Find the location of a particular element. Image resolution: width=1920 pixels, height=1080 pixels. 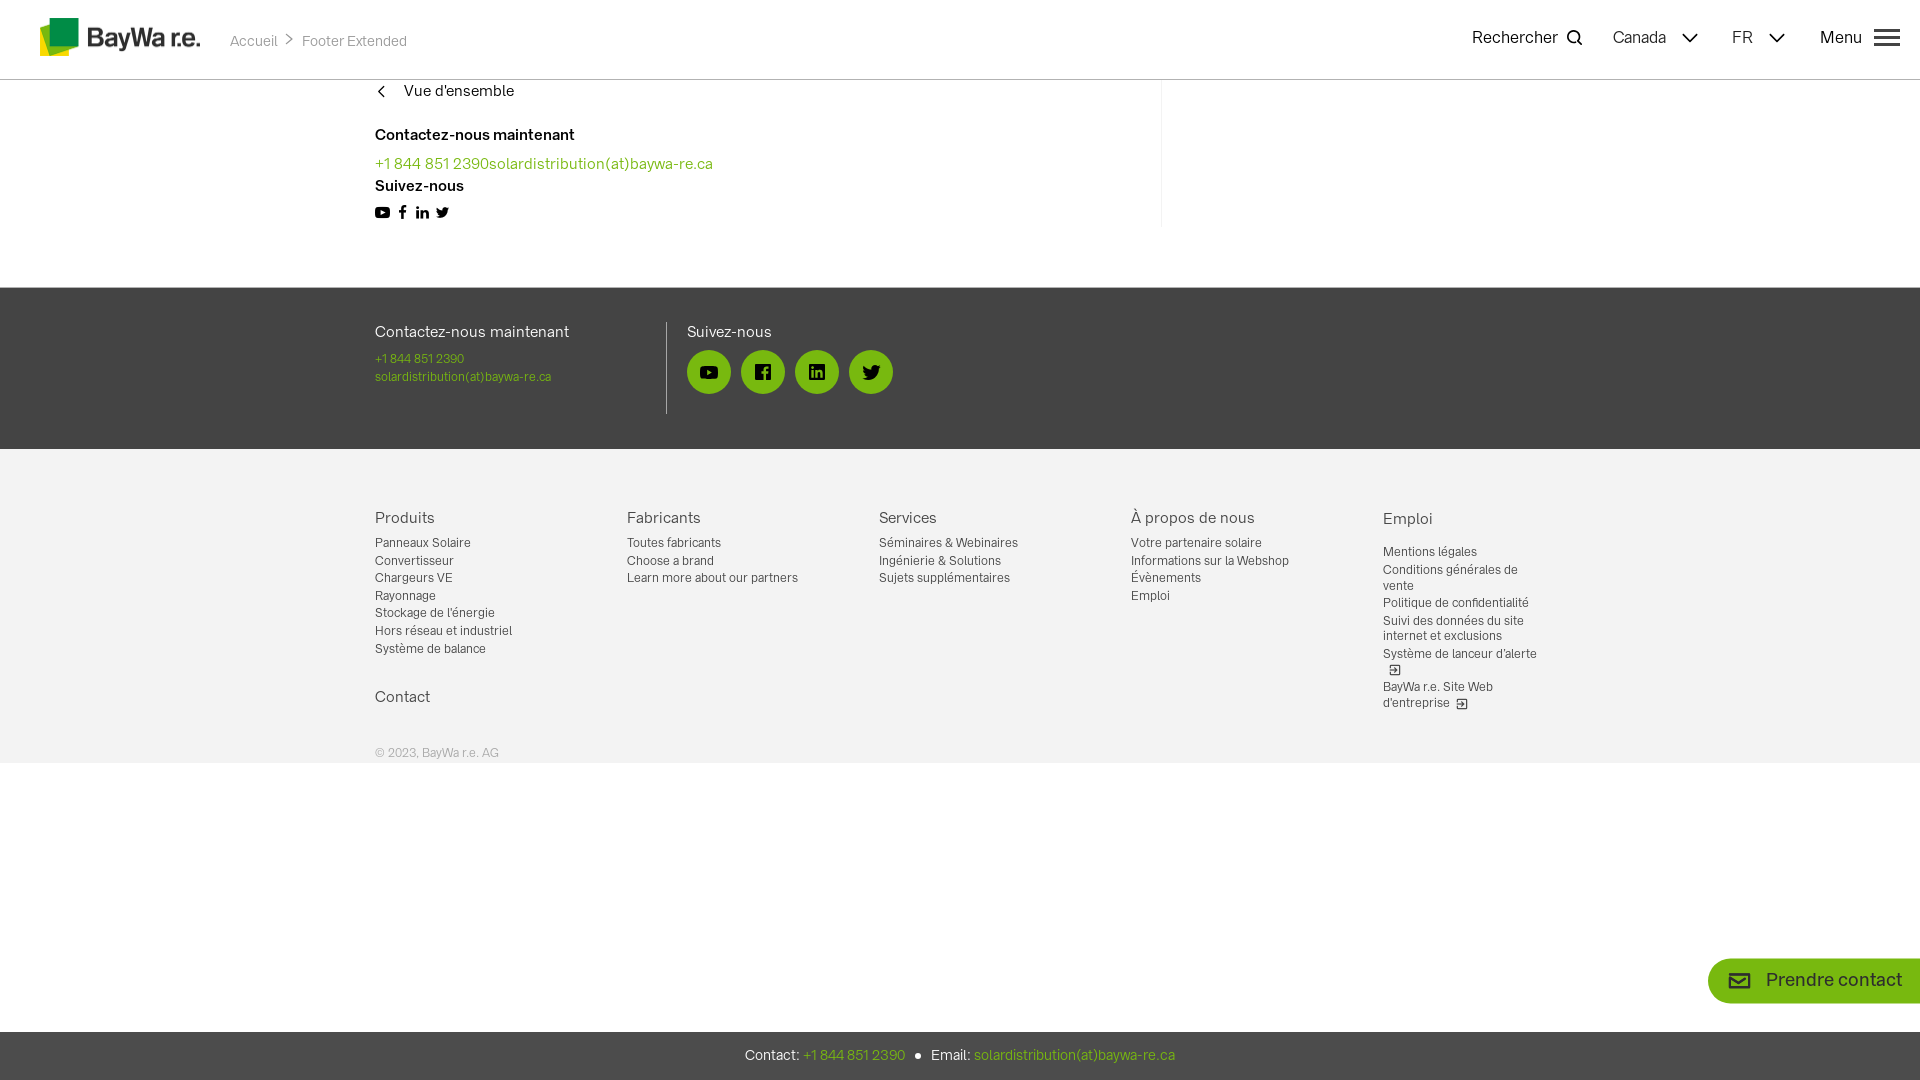

+1 844 851 2390 is located at coordinates (854, 1055).